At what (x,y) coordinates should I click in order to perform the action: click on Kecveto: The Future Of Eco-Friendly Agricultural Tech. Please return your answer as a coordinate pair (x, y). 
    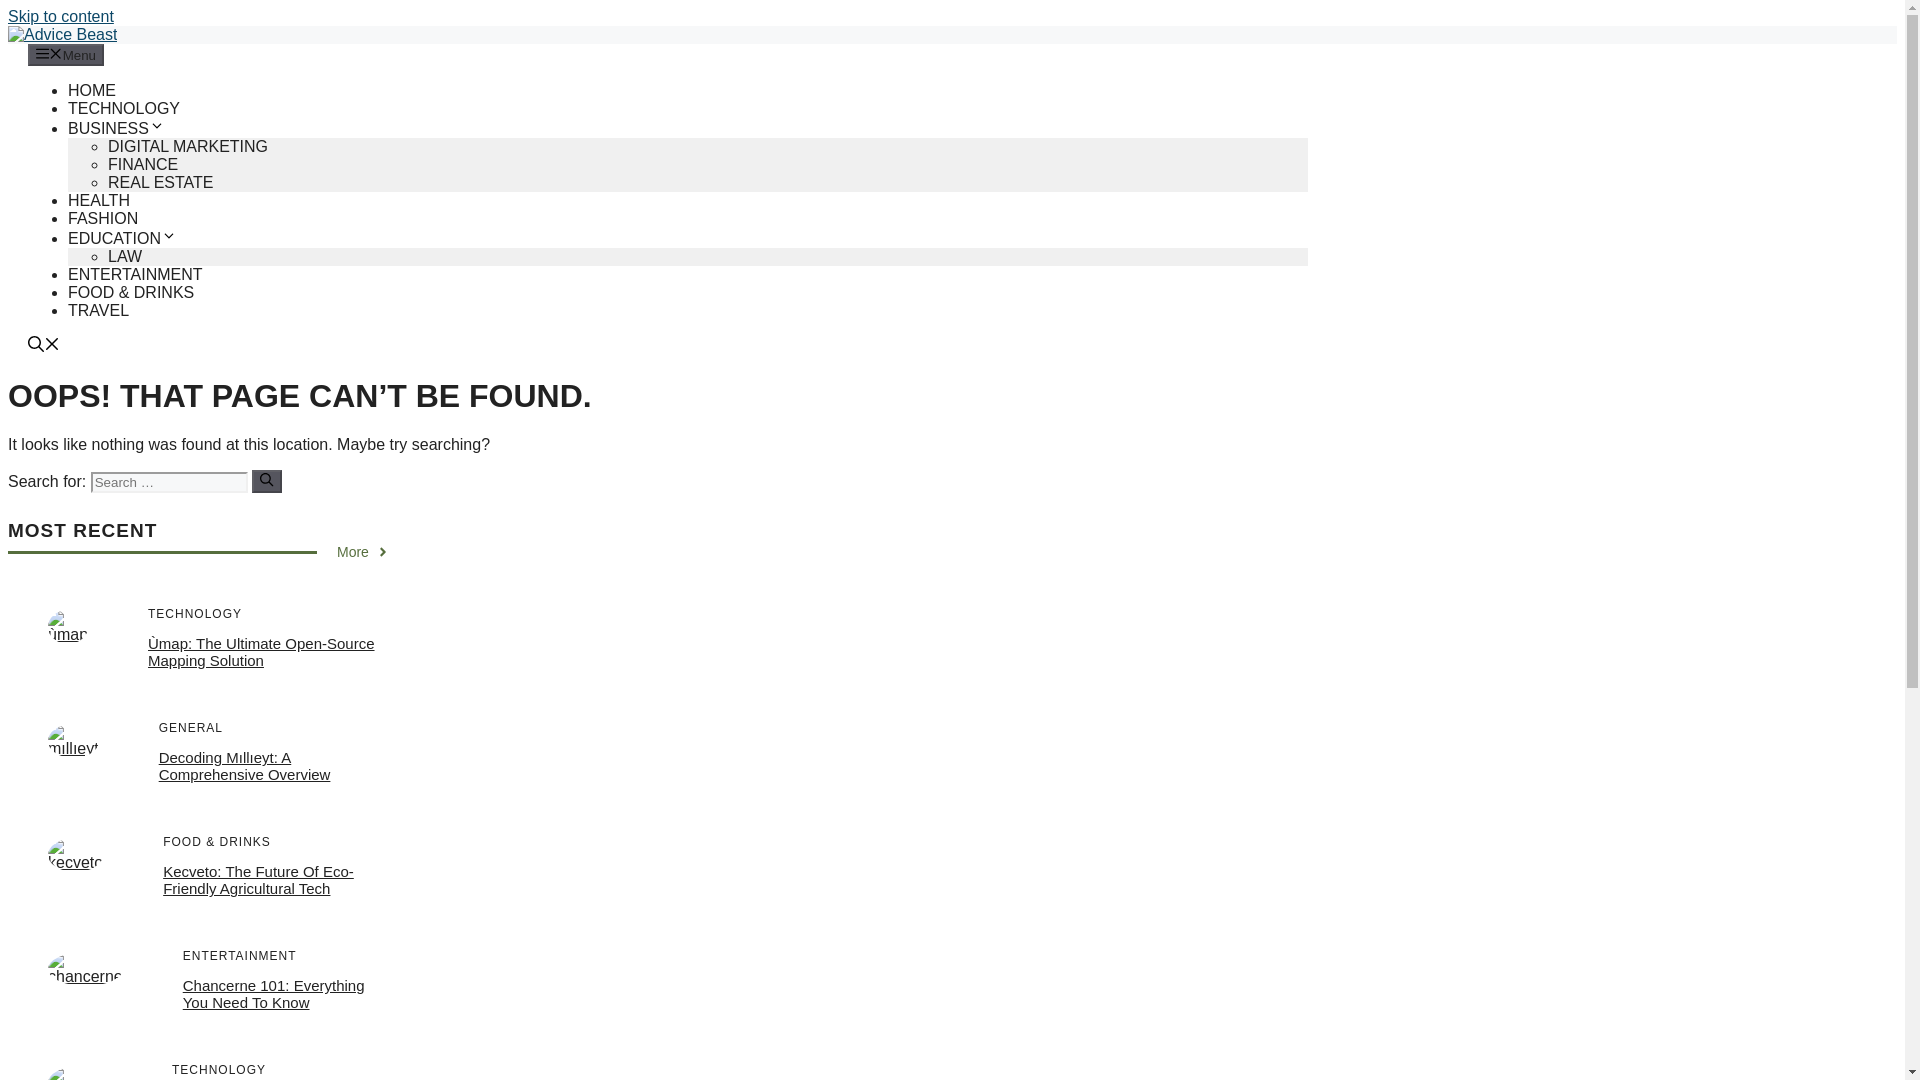
    Looking at the image, I should click on (258, 880).